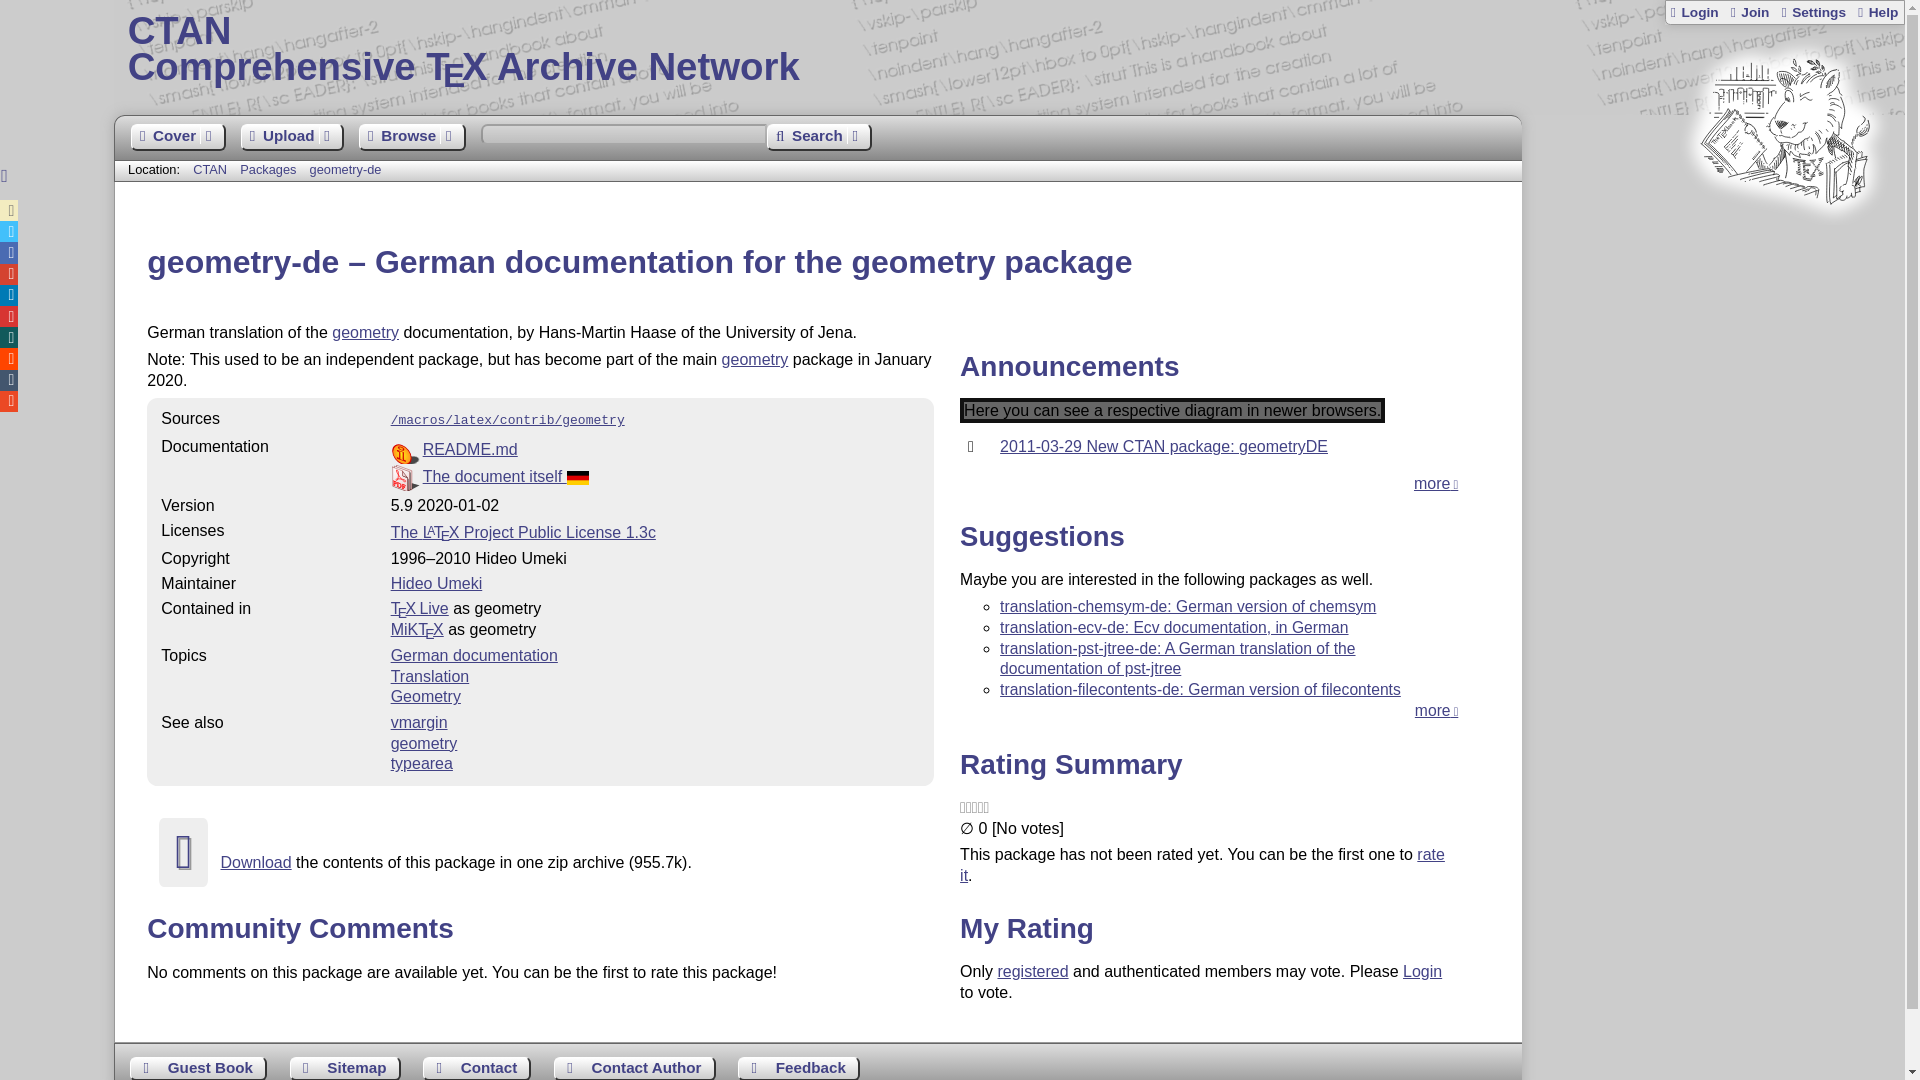  What do you see at coordinates (476, 1068) in the screenshot?
I see `Get contact information for the Web site` at bounding box center [476, 1068].